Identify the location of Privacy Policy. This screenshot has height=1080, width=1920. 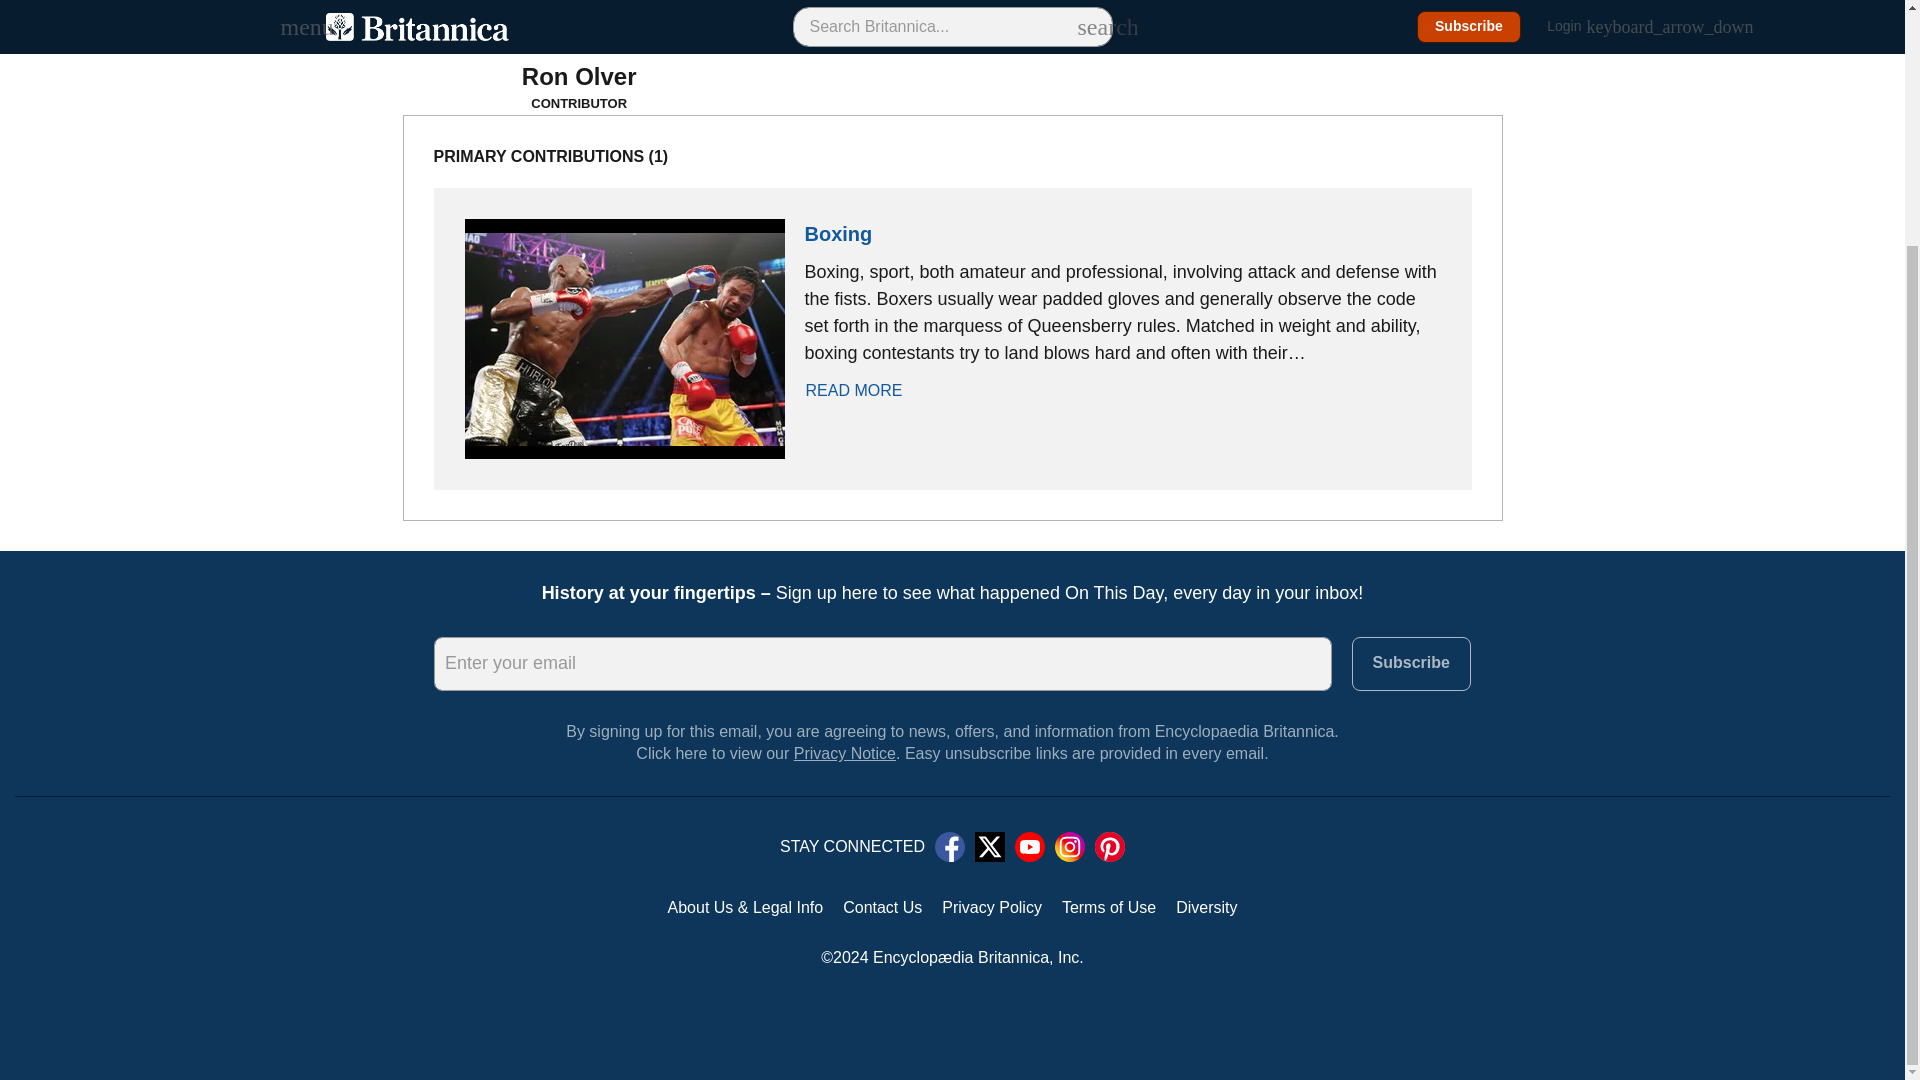
(992, 907).